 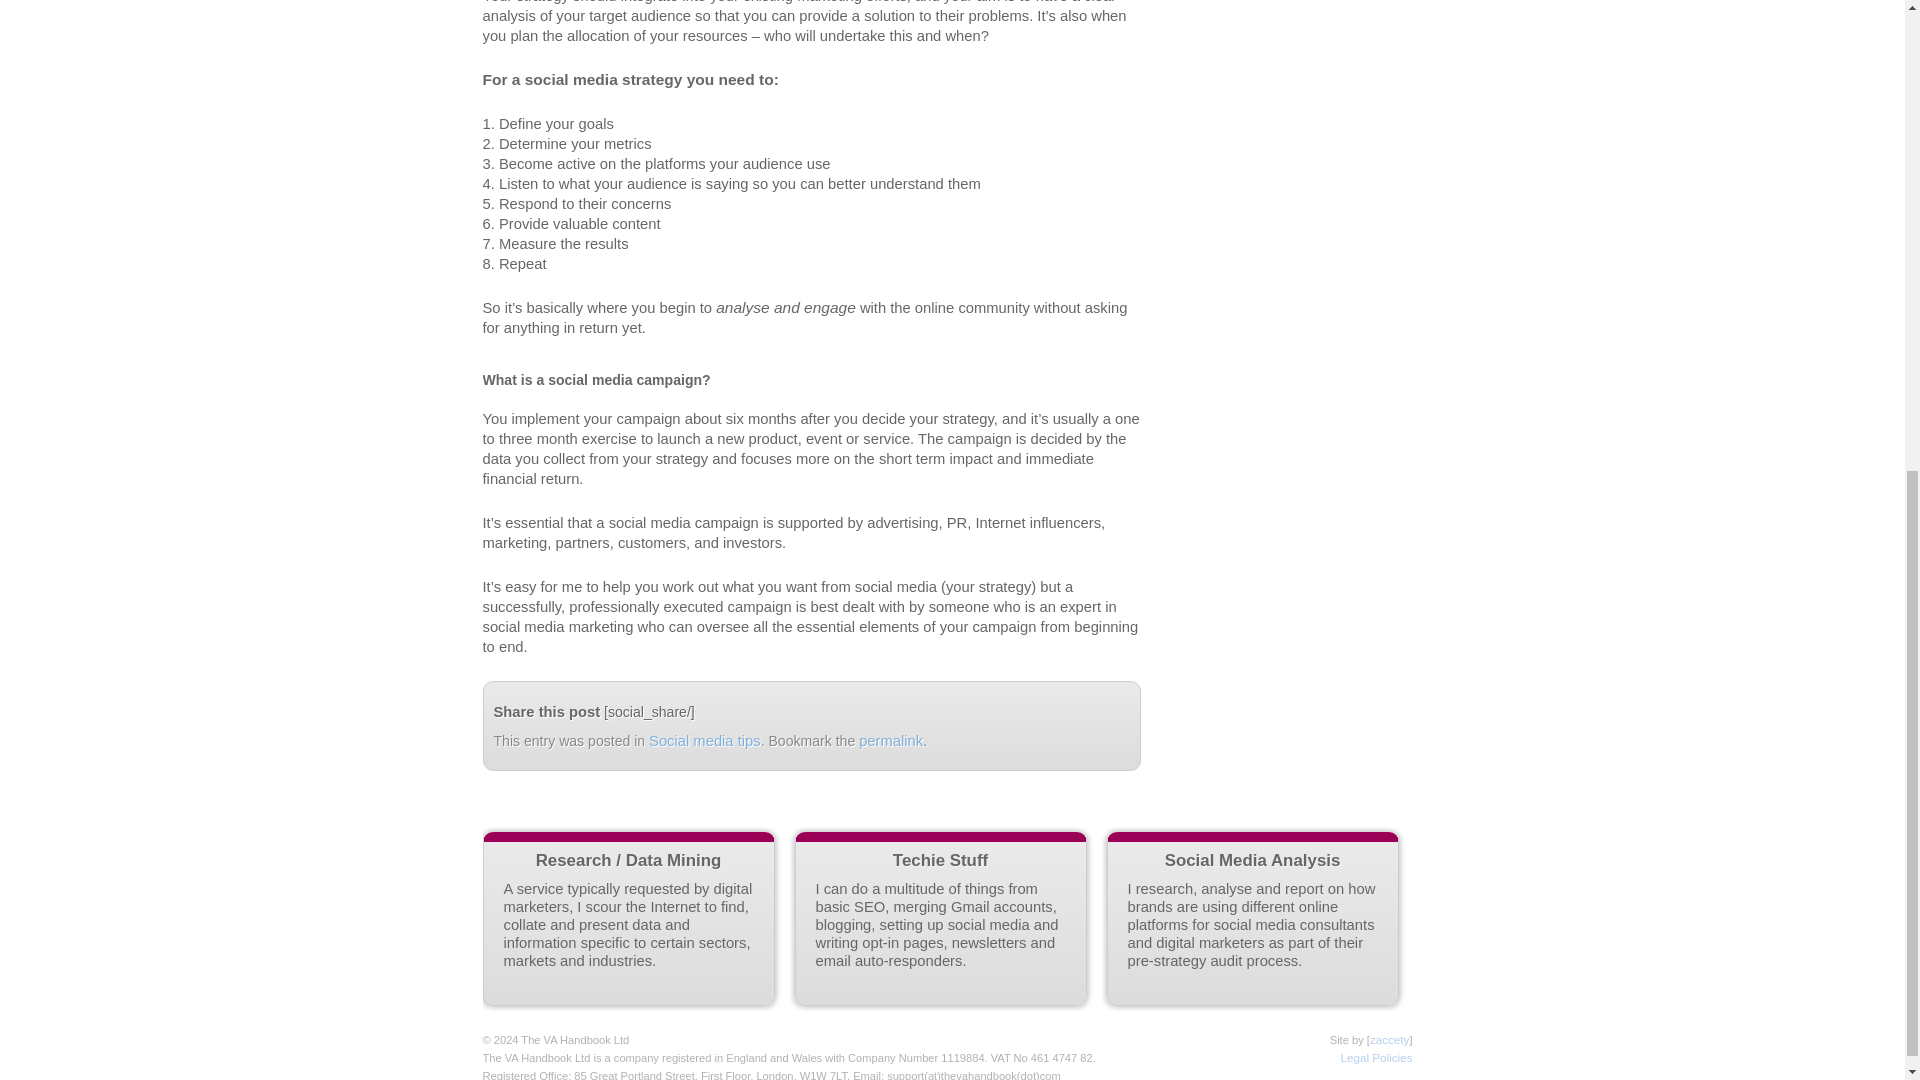 I want to click on Zaccety.com, so click(x=1390, y=1039).